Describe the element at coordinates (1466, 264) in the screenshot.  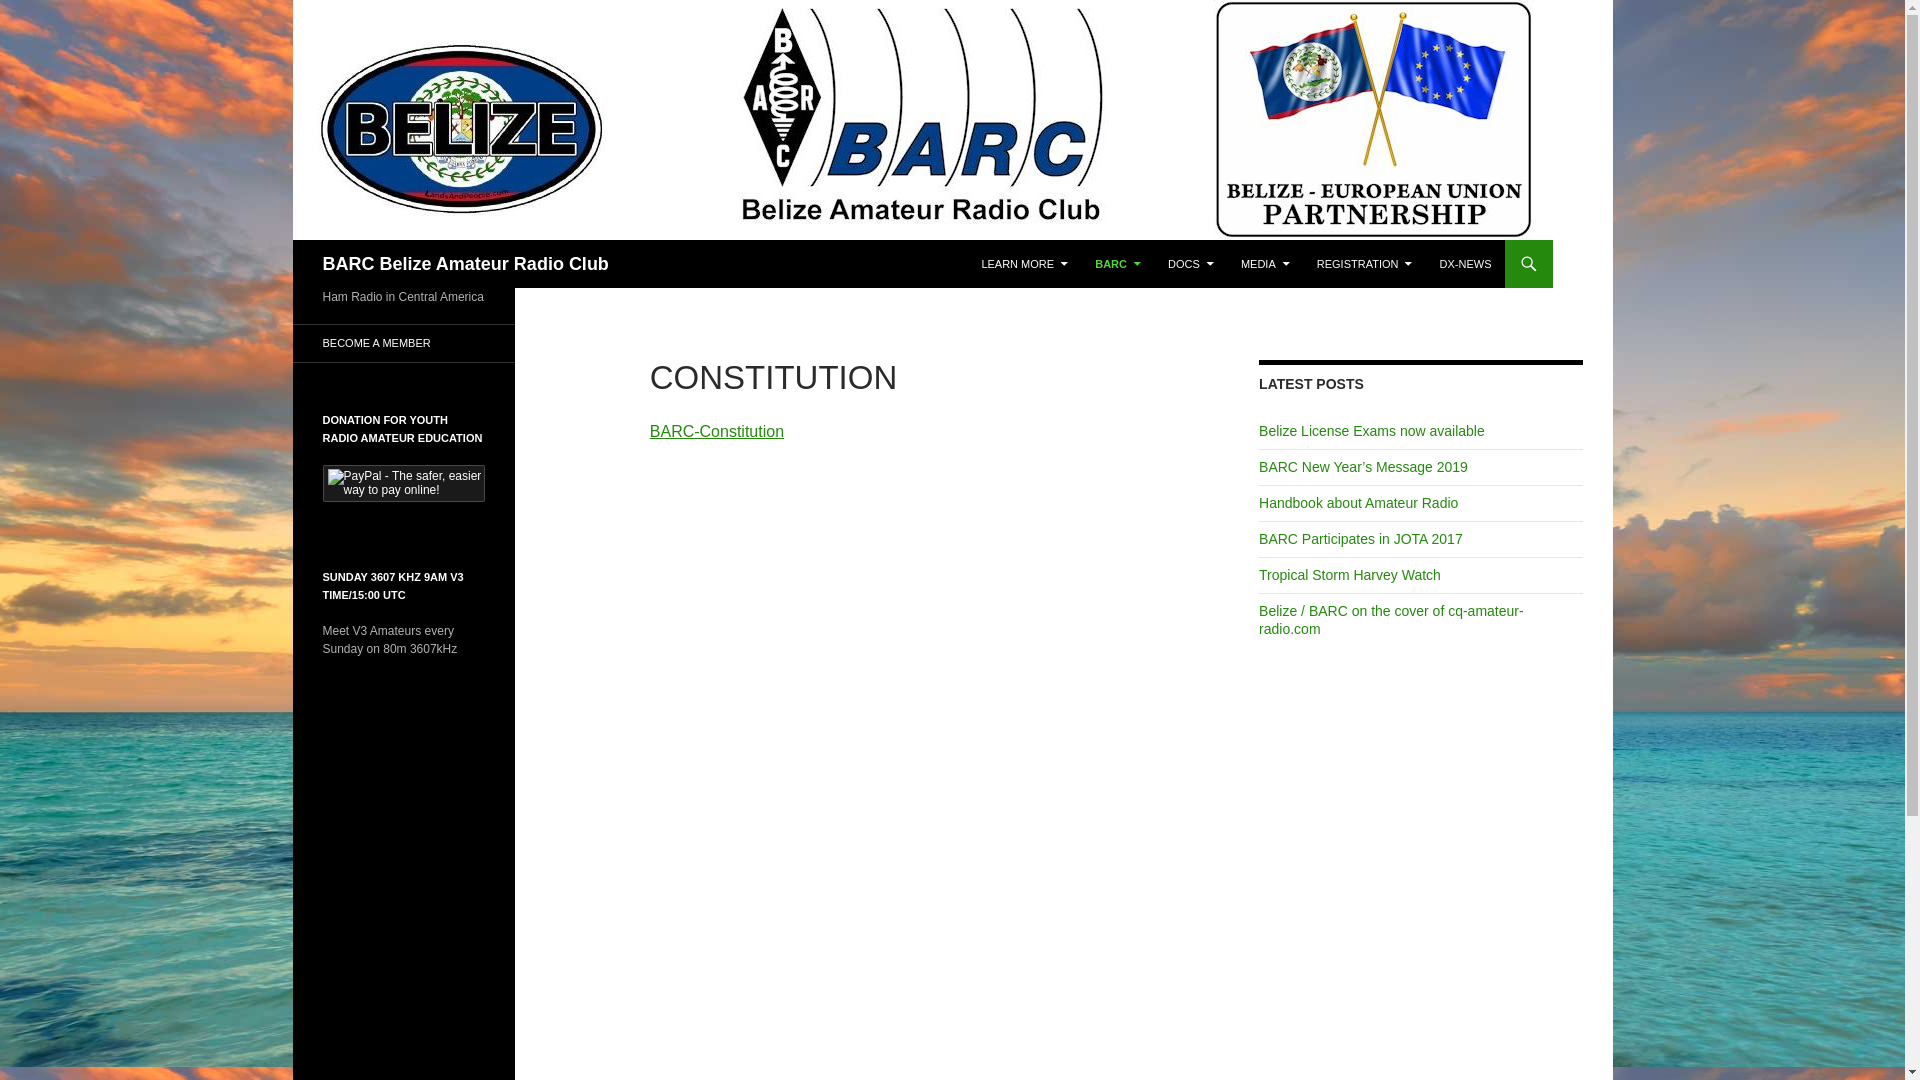
I see `DX-NEWS` at that location.